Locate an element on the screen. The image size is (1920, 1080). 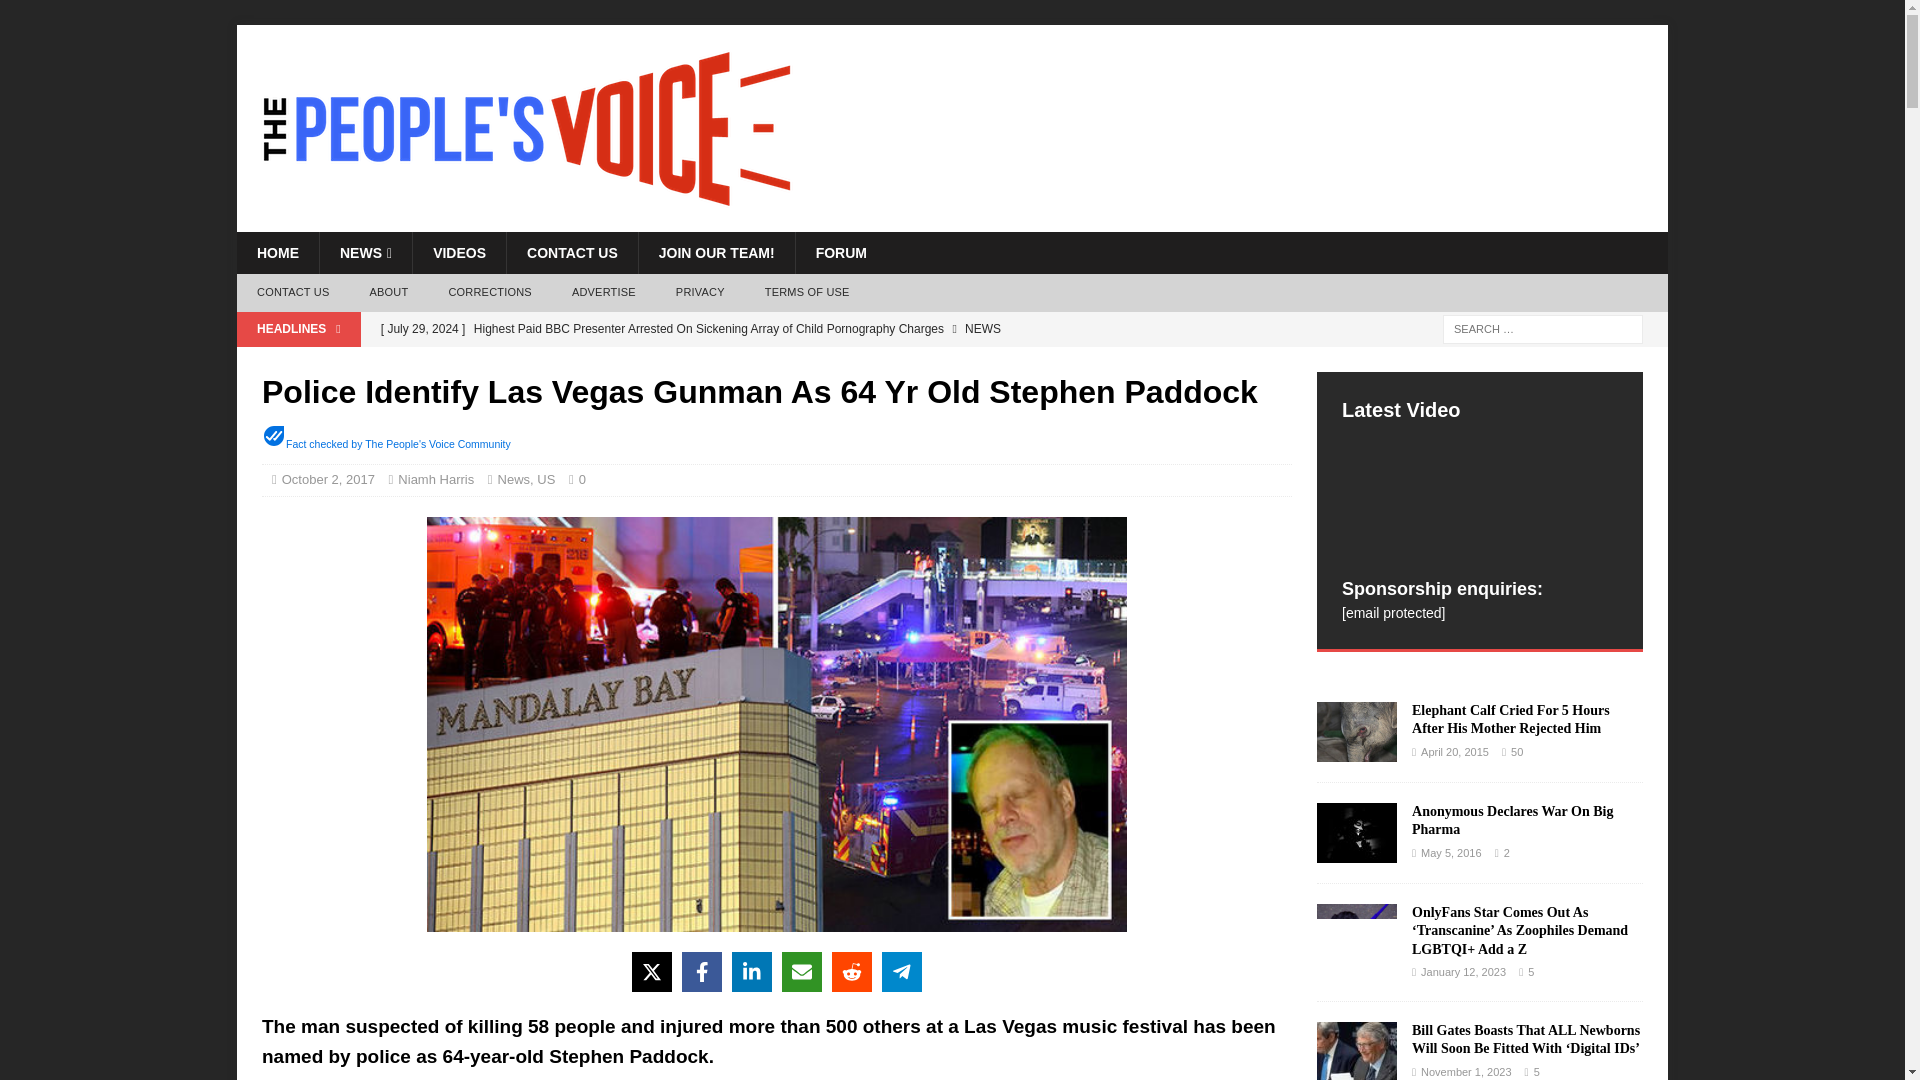
PRIVACY is located at coordinates (700, 293).